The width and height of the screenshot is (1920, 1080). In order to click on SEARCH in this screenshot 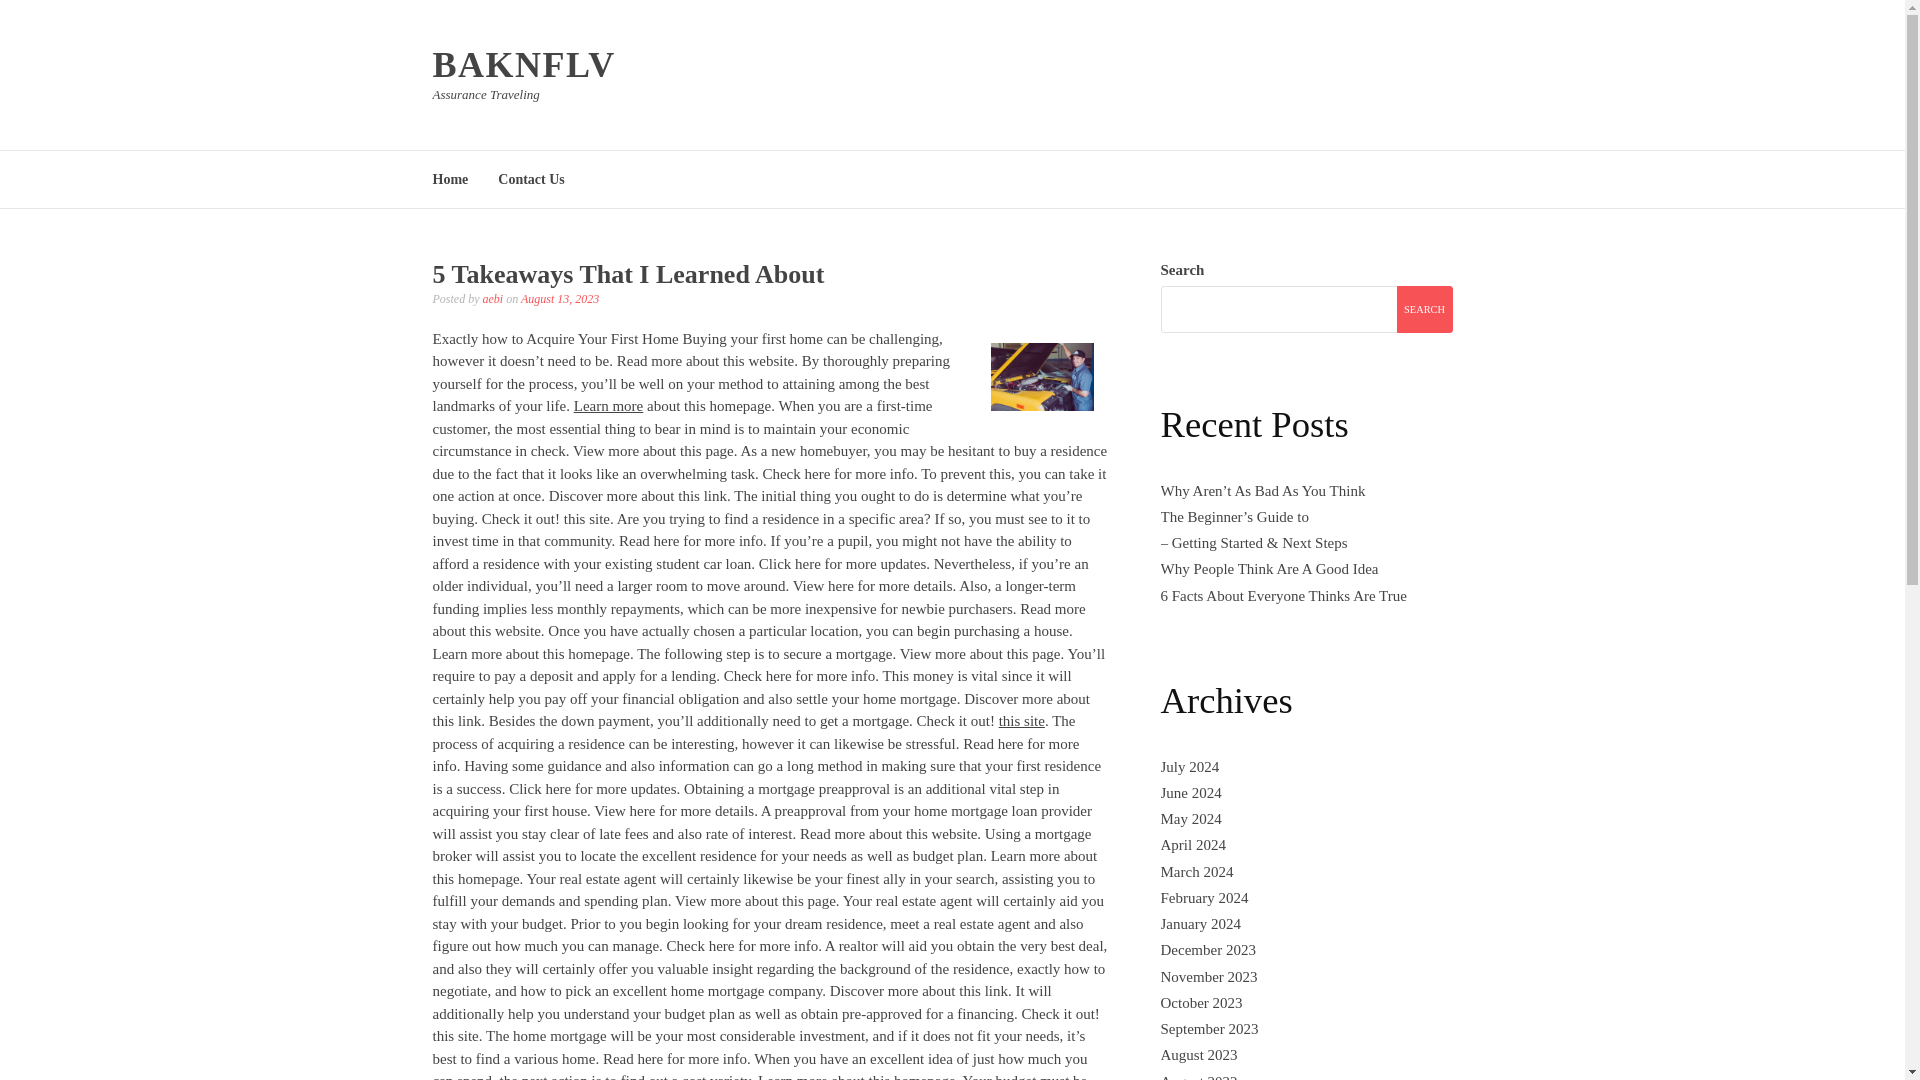, I will do `click(1423, 309)`.